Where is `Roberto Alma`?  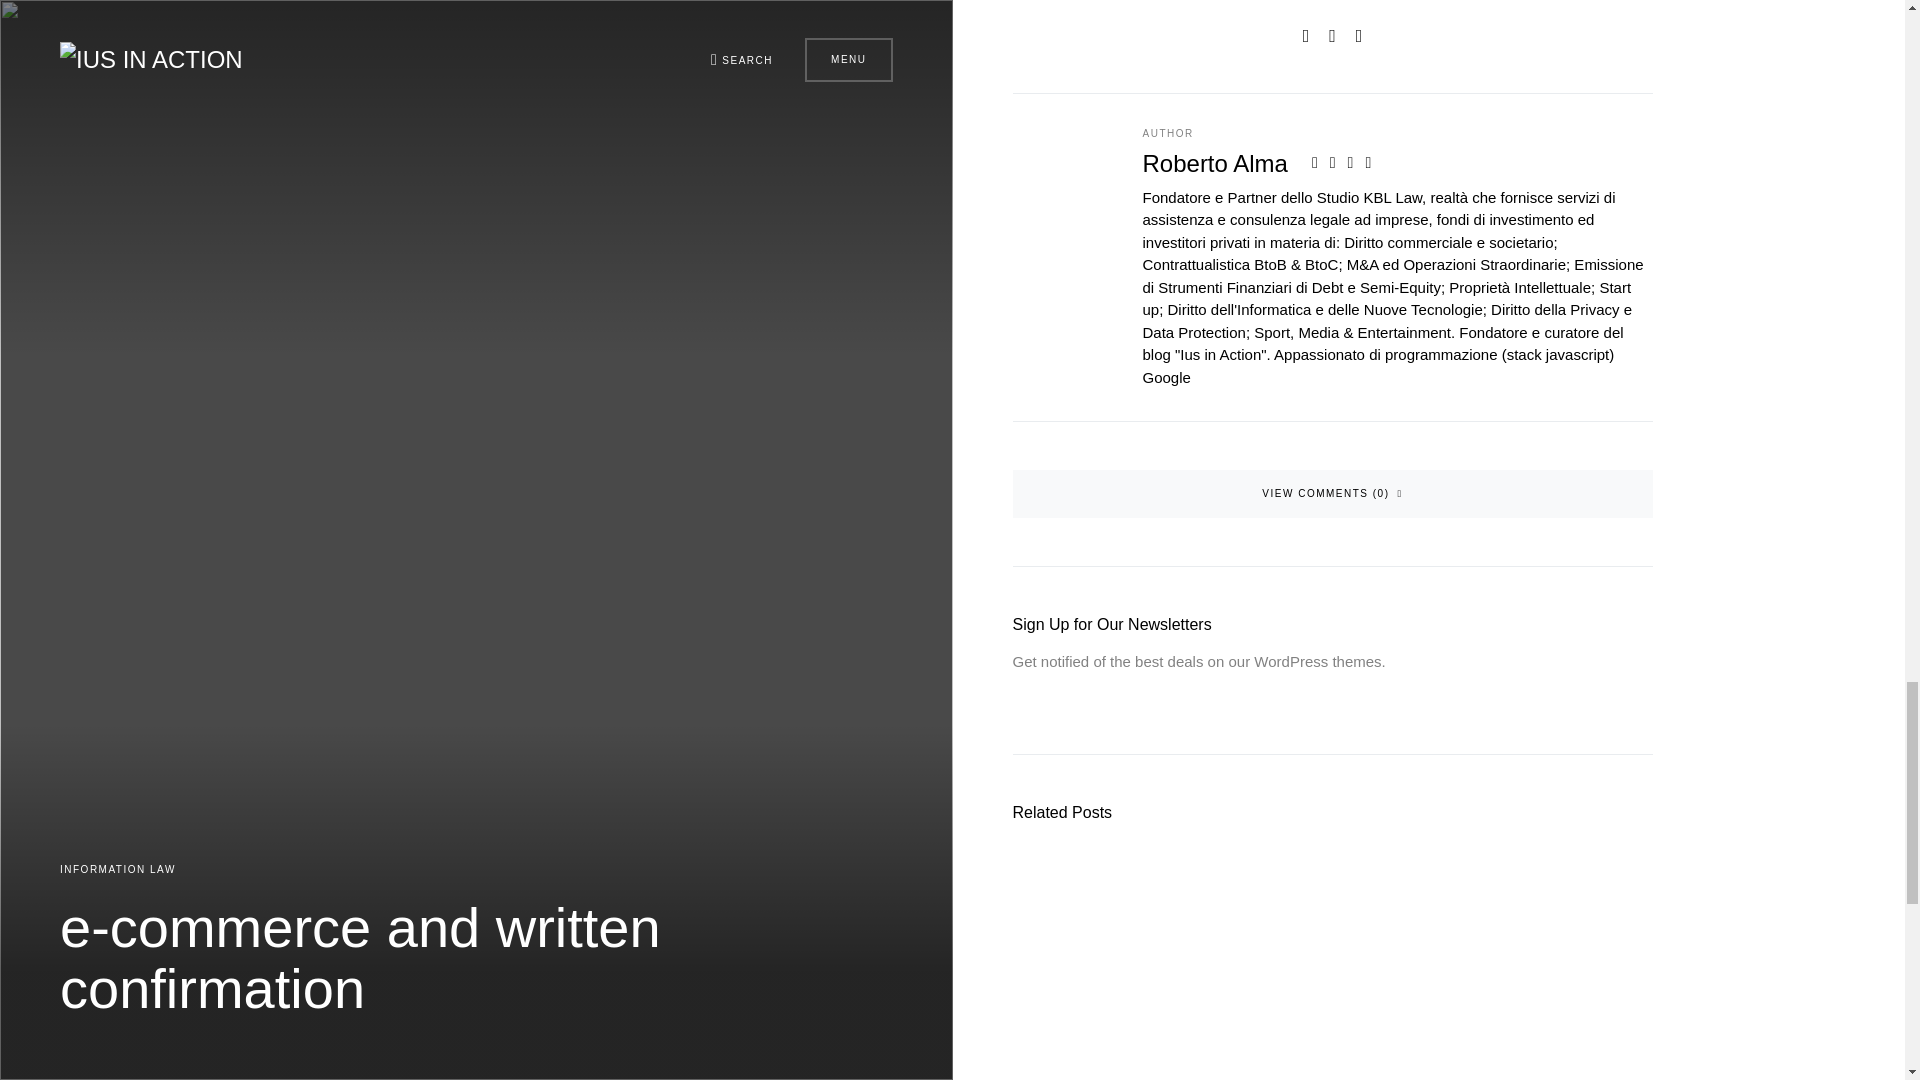 Roberto Alma is located at coordinates (1214, 164).